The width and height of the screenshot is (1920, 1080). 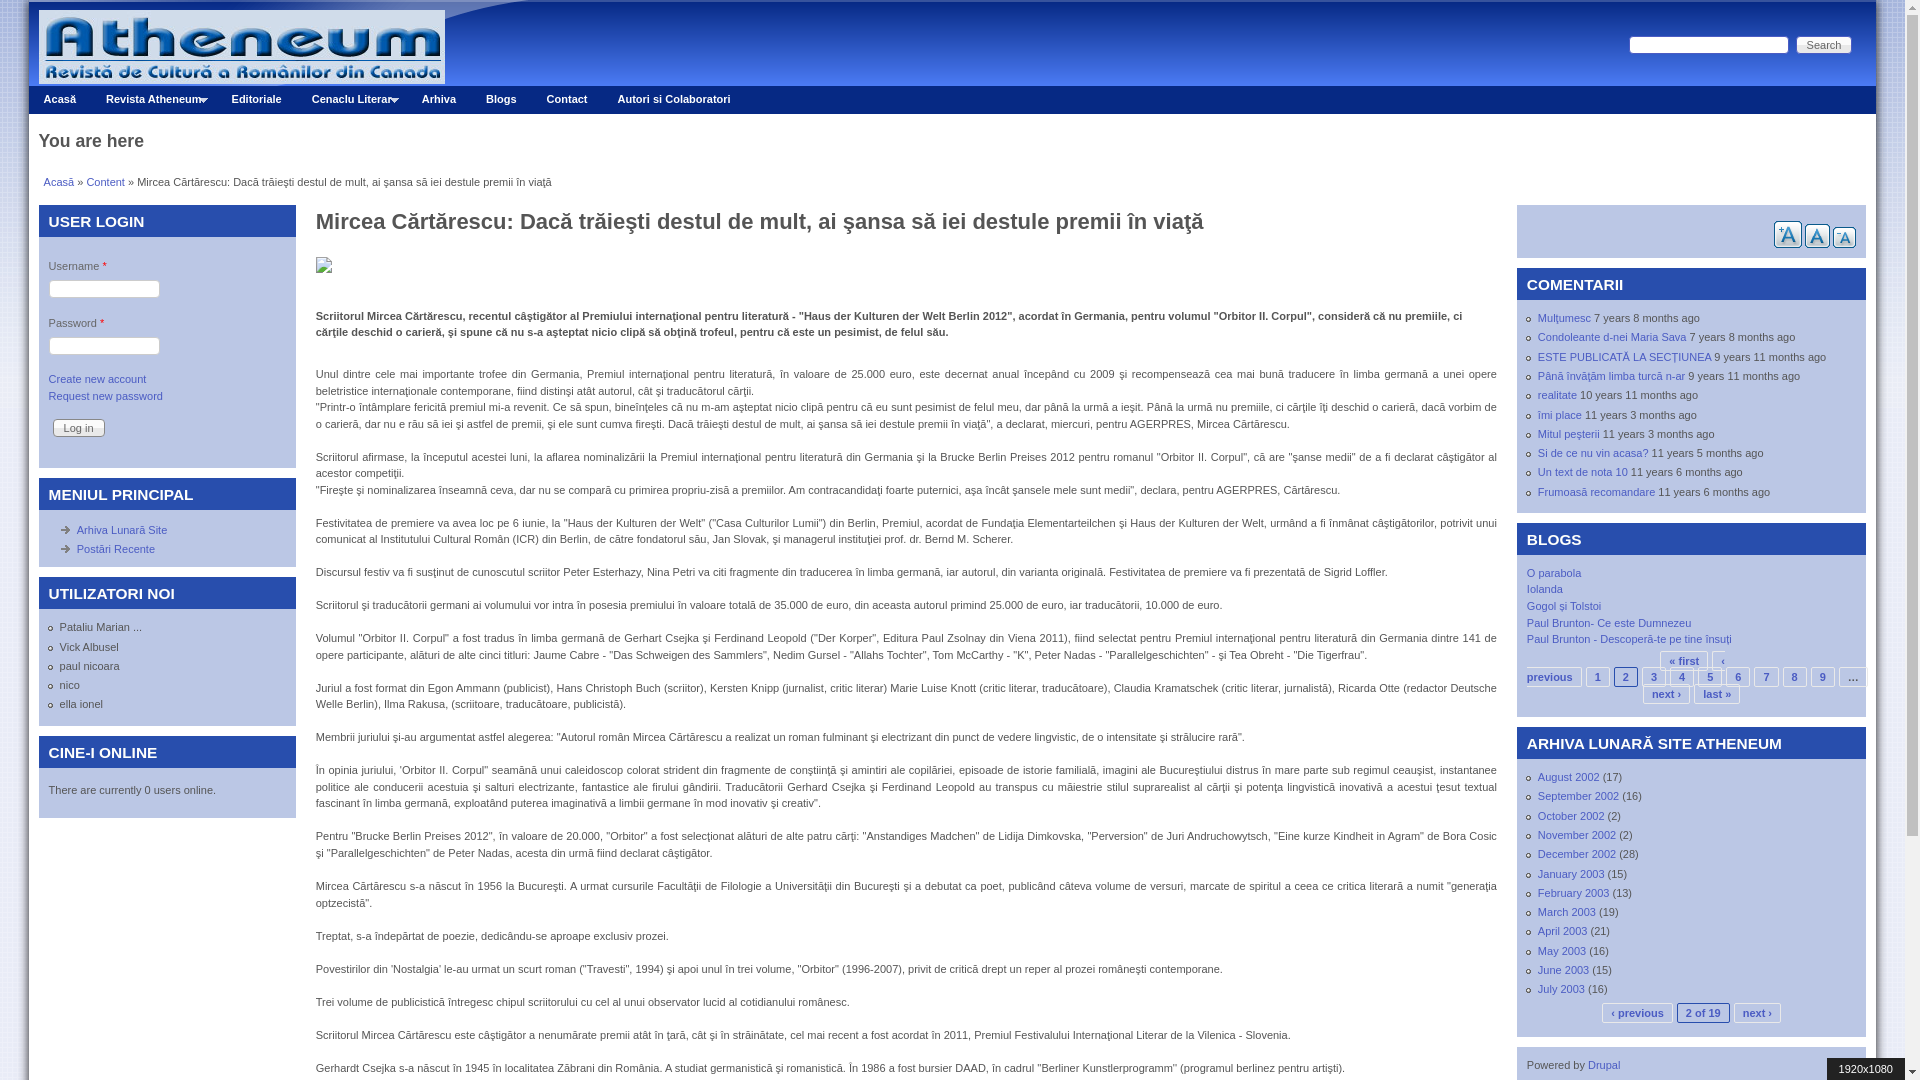 What do you see at coordinates (1788, 234) in the screenshot?
I see `A` at bounding box center [1788, 234].